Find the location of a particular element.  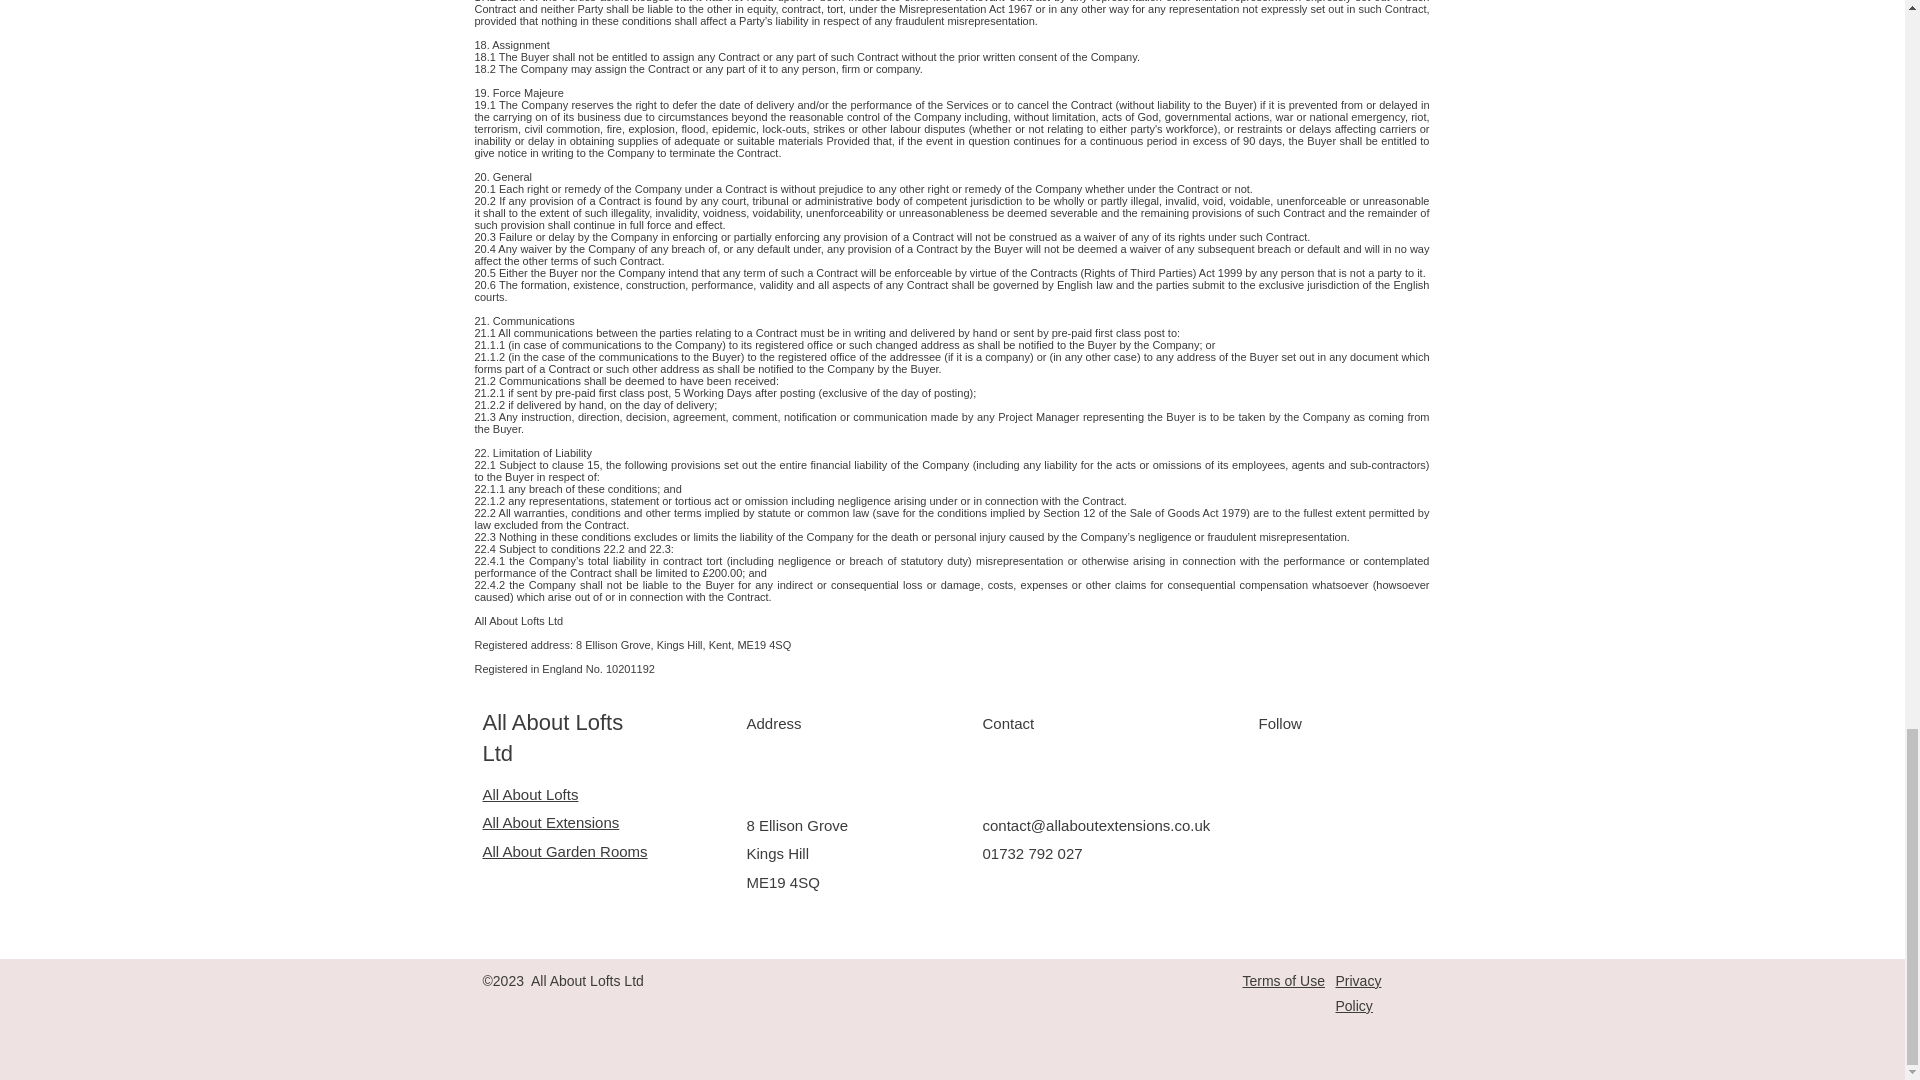

All About Lofts is located at coordinates (529, 794).